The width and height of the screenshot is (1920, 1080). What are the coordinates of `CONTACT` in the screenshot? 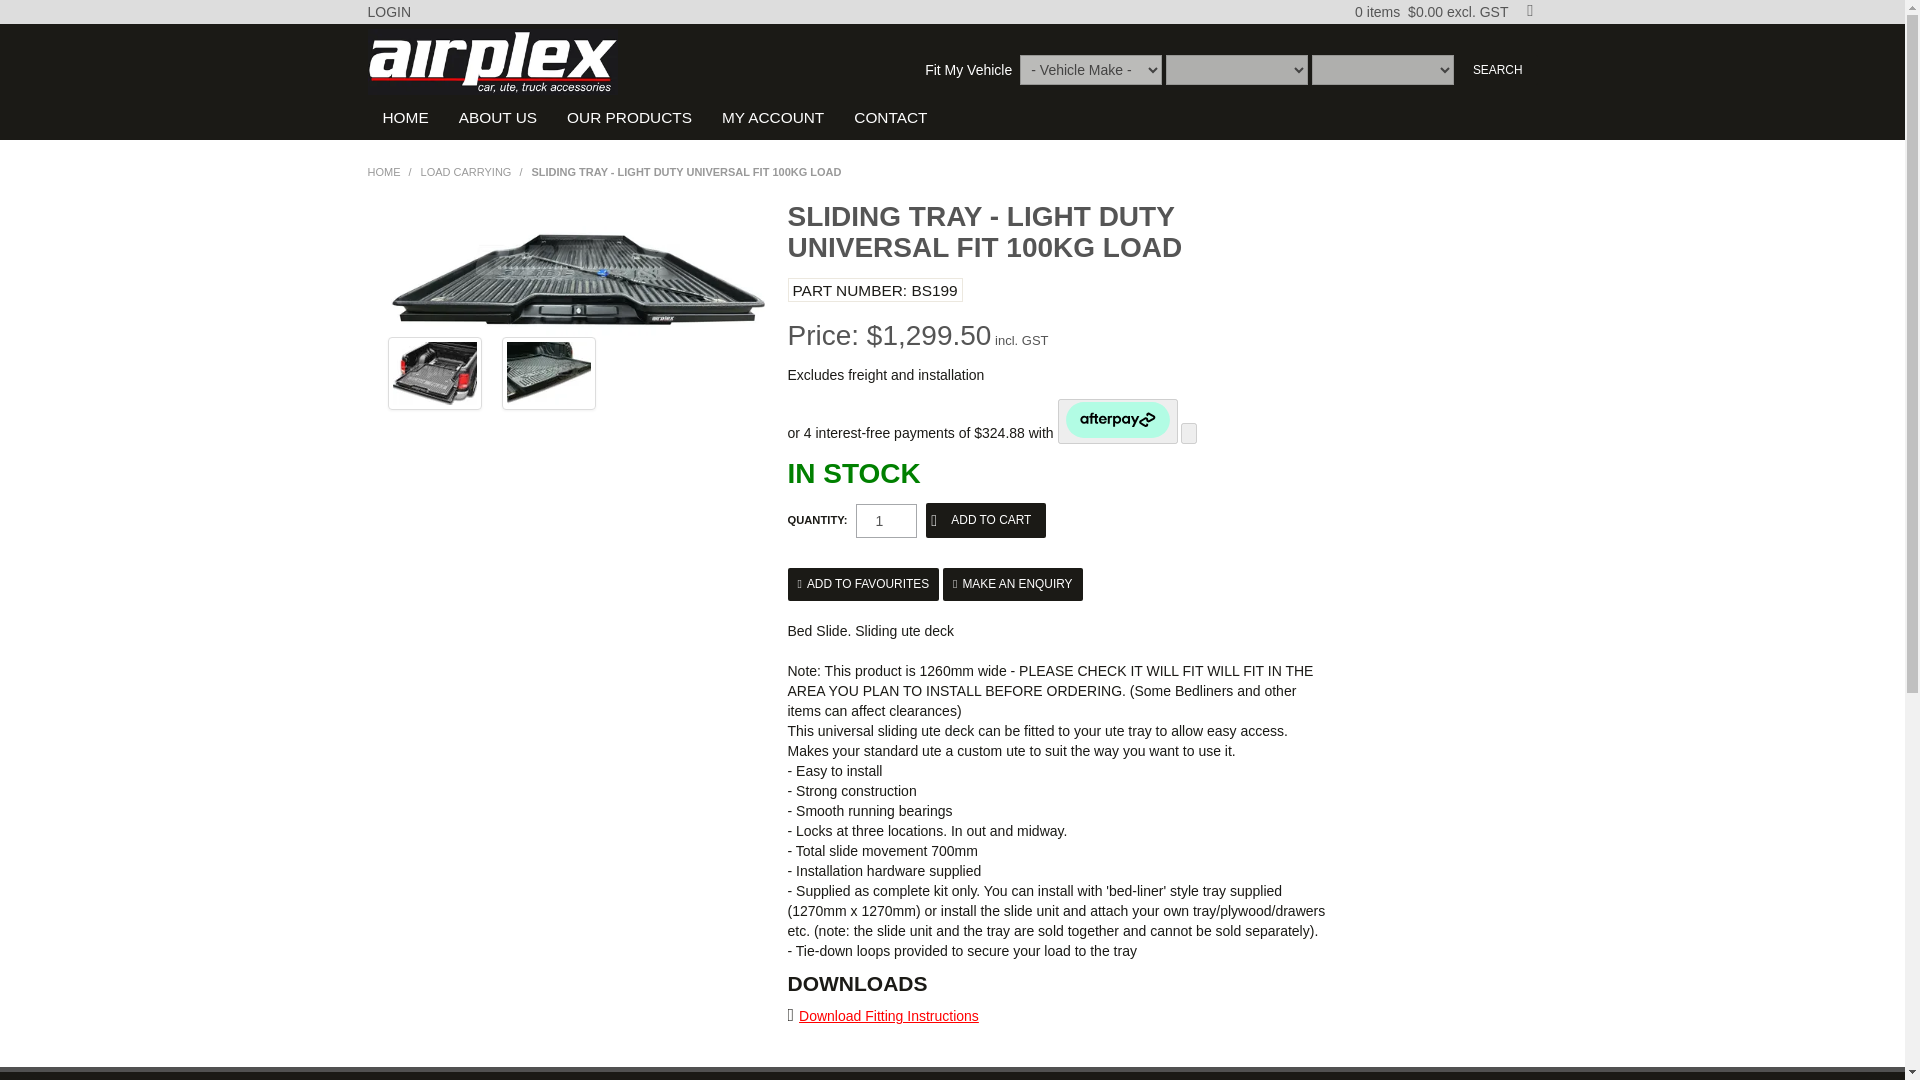 It's located at (890, 118).